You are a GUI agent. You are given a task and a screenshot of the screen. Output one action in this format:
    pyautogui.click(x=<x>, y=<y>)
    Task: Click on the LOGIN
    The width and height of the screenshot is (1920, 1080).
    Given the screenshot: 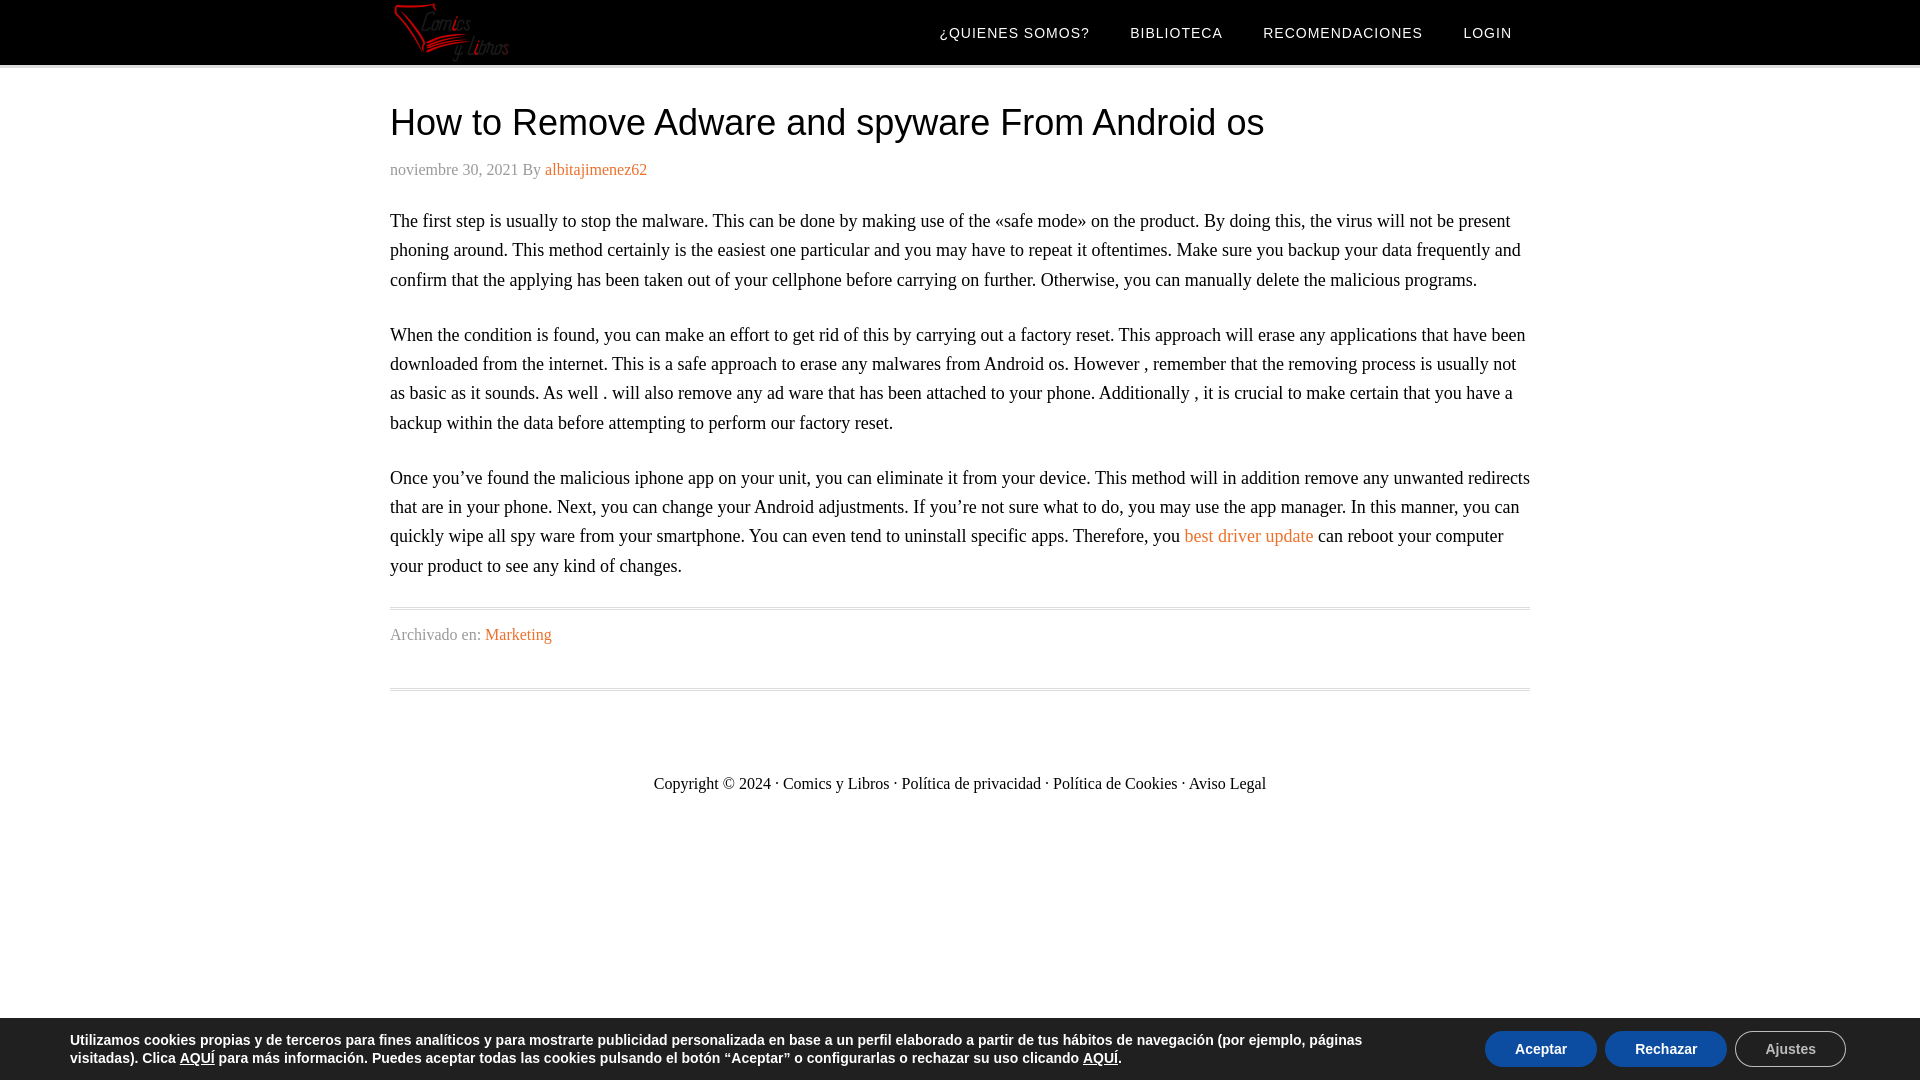 What is the action you would take?
    pyautogui.click(x=1488, y=32)
    